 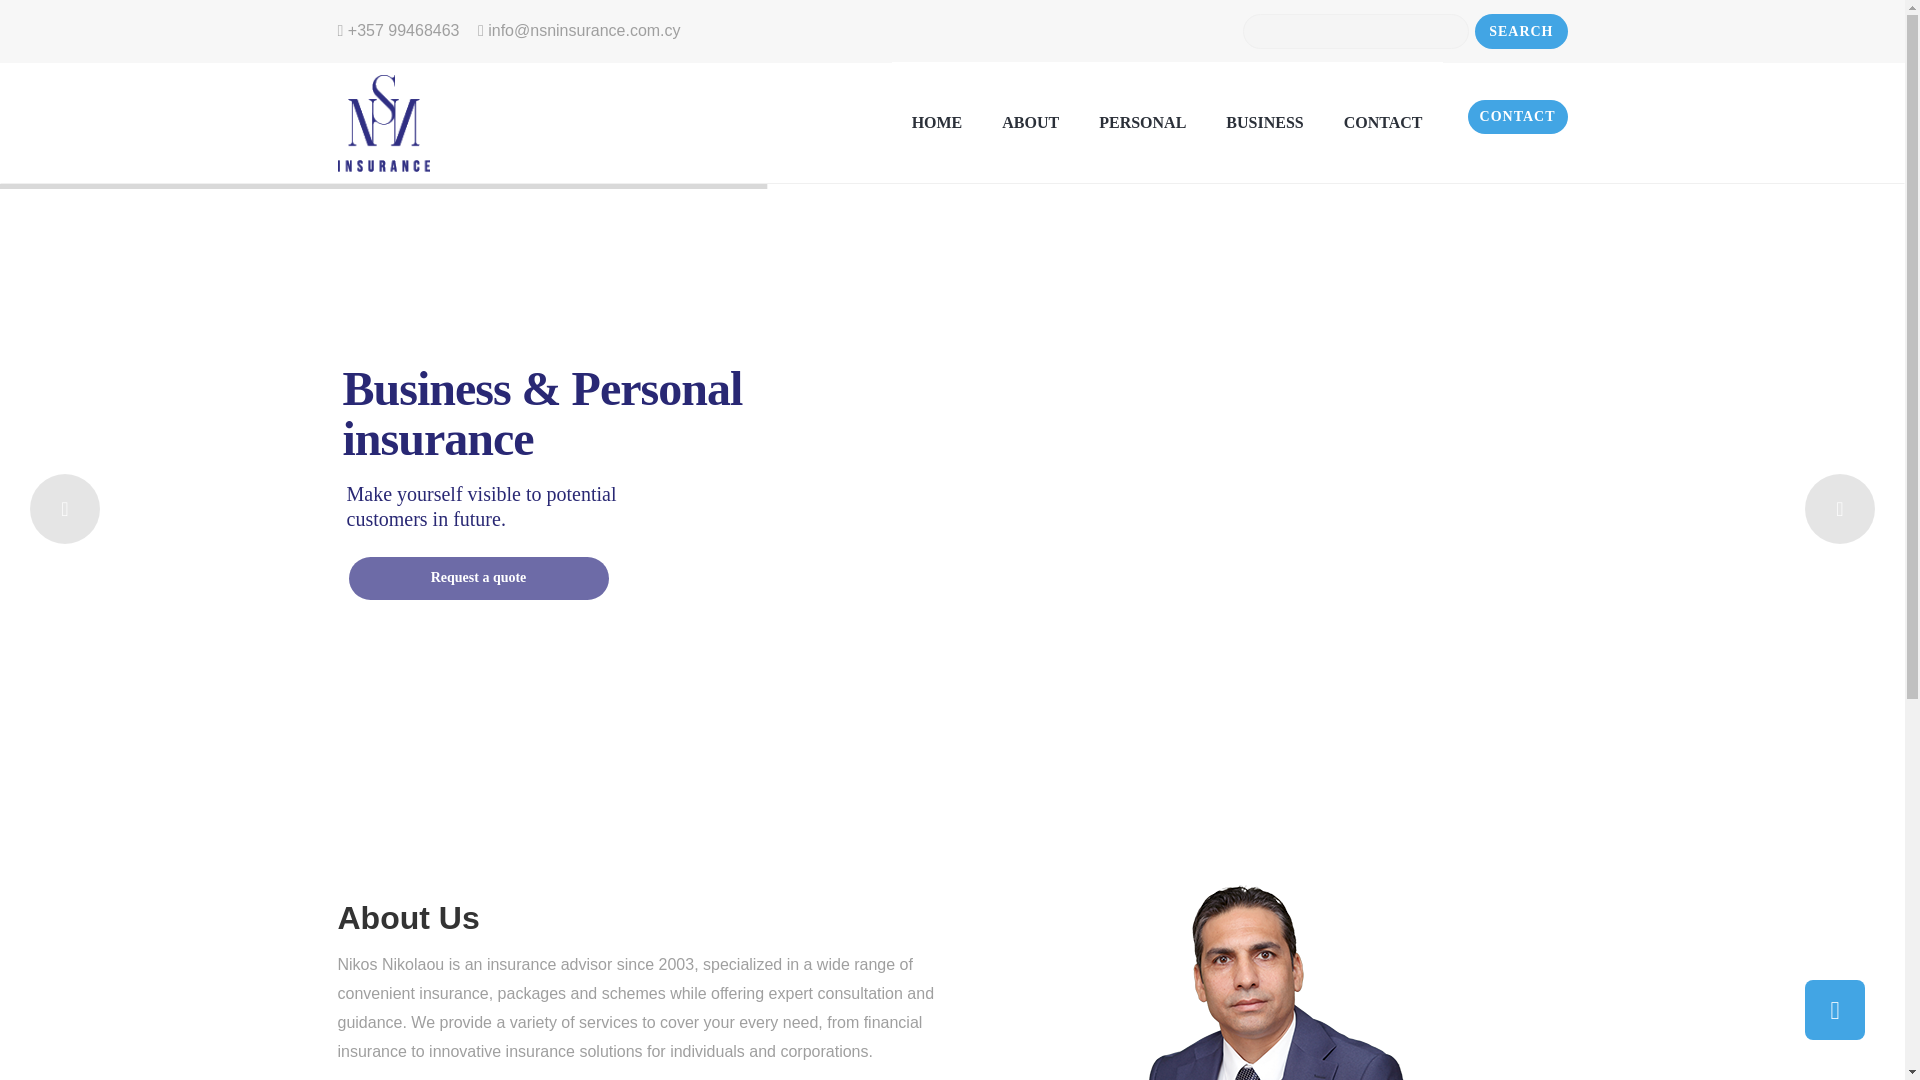 What do you see at coordinates (938, 122) in the screenshot?
I see `HOME` at bounding box center [938, 122].